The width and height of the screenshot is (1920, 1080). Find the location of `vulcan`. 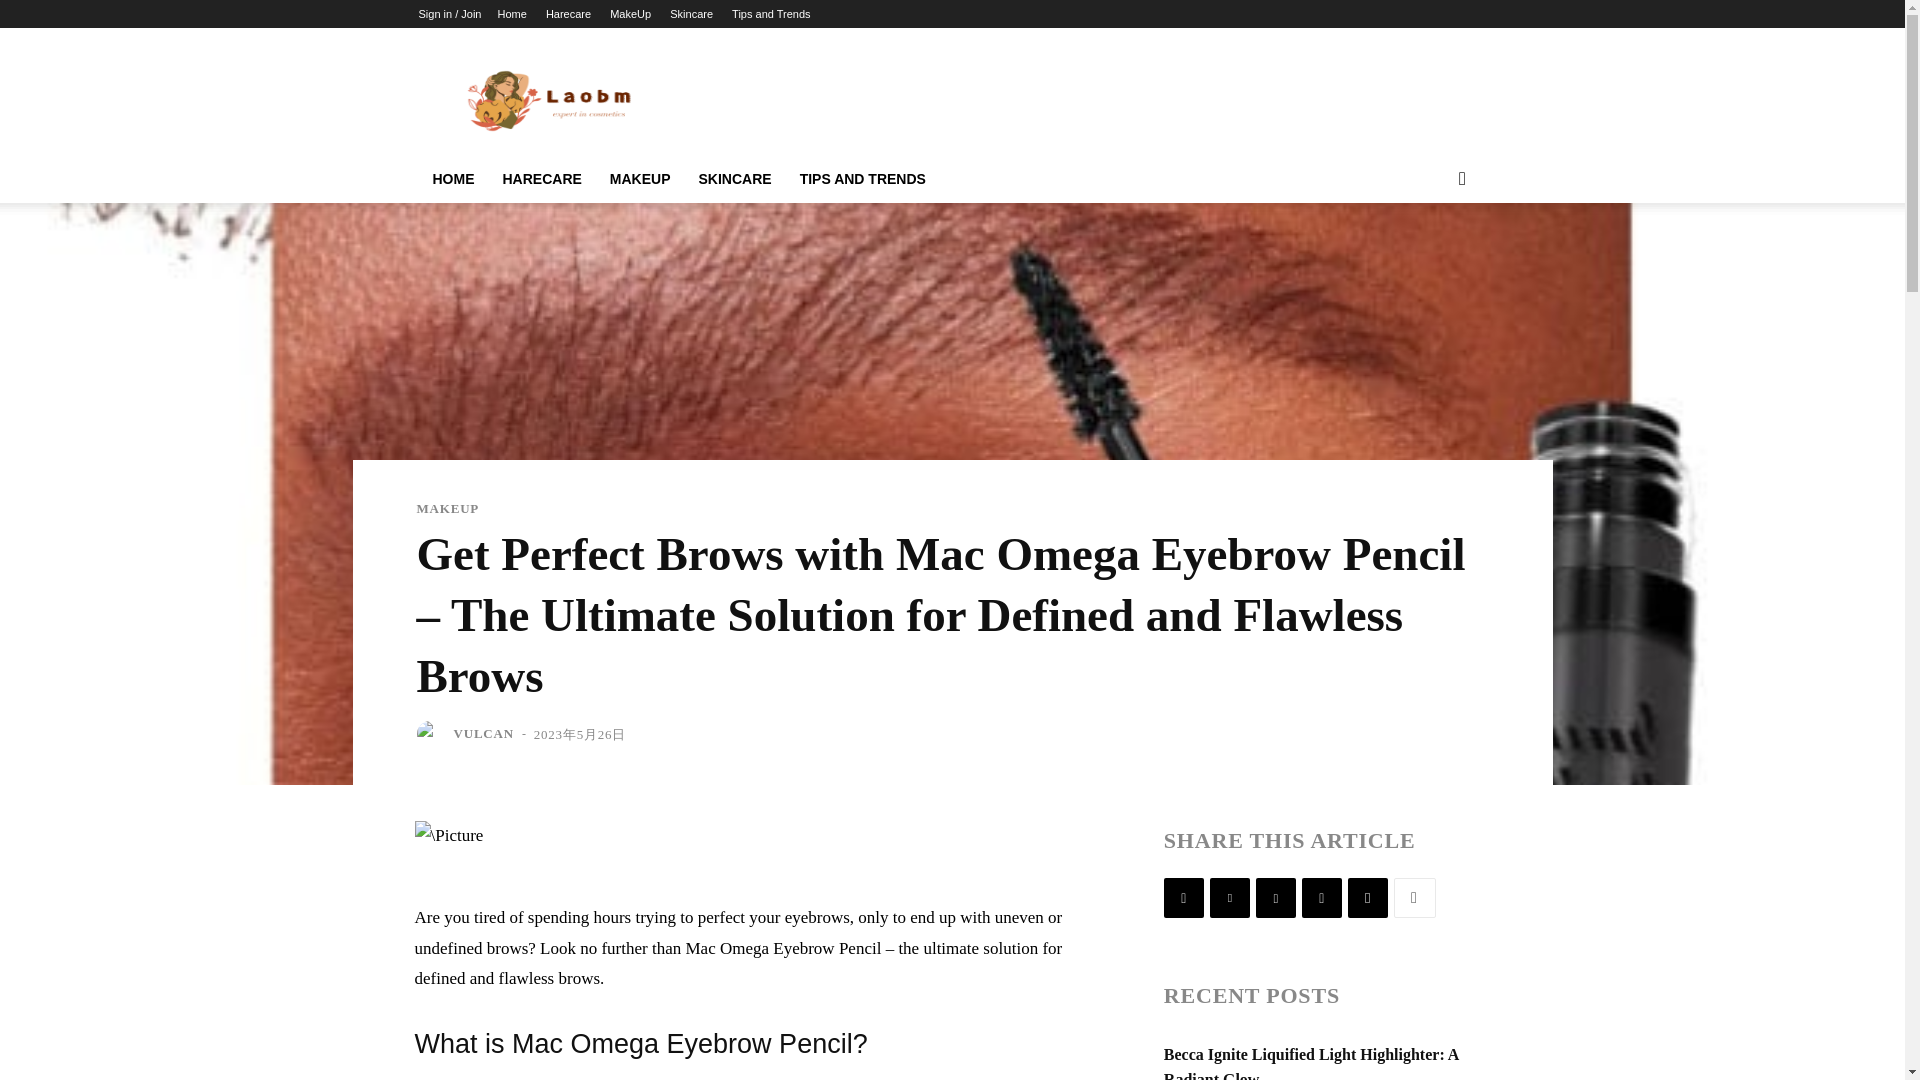

vulcan is located at coordinates (432, 734).